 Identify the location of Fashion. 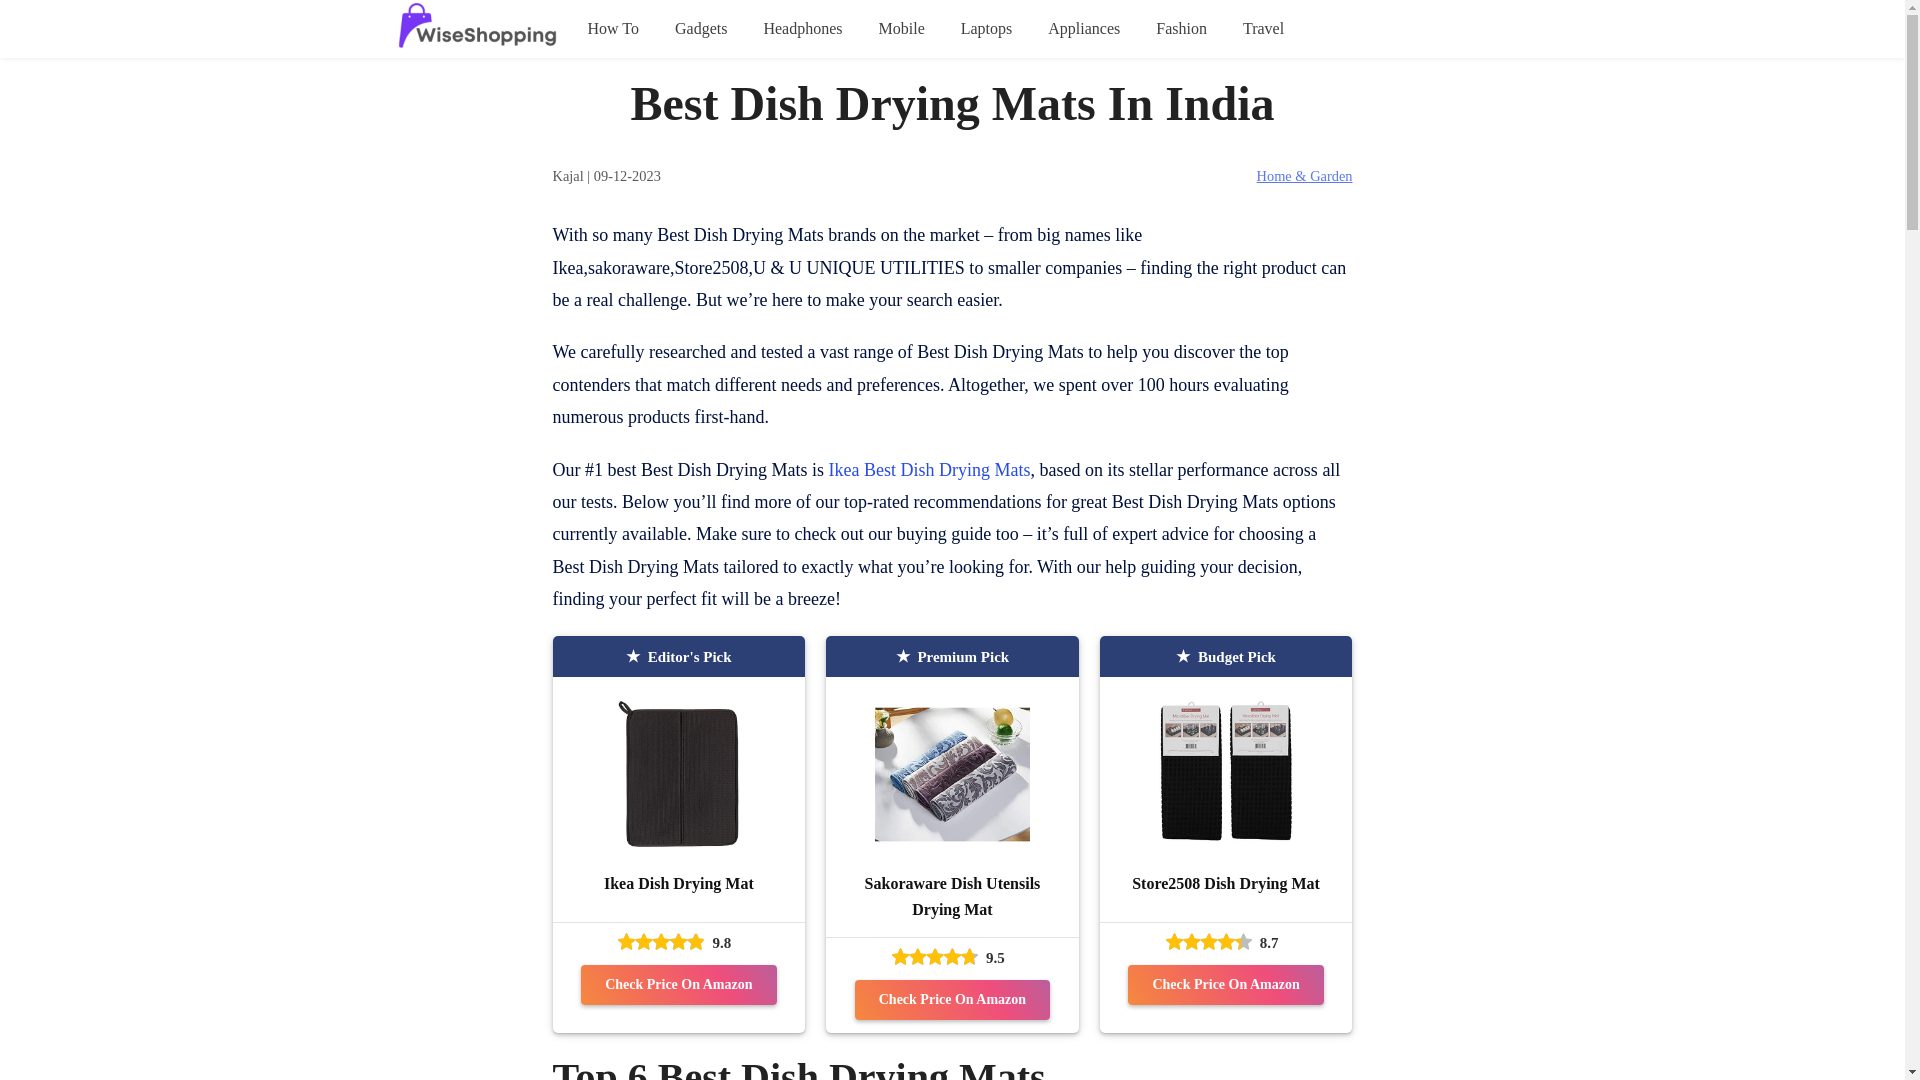
(1181, 29).